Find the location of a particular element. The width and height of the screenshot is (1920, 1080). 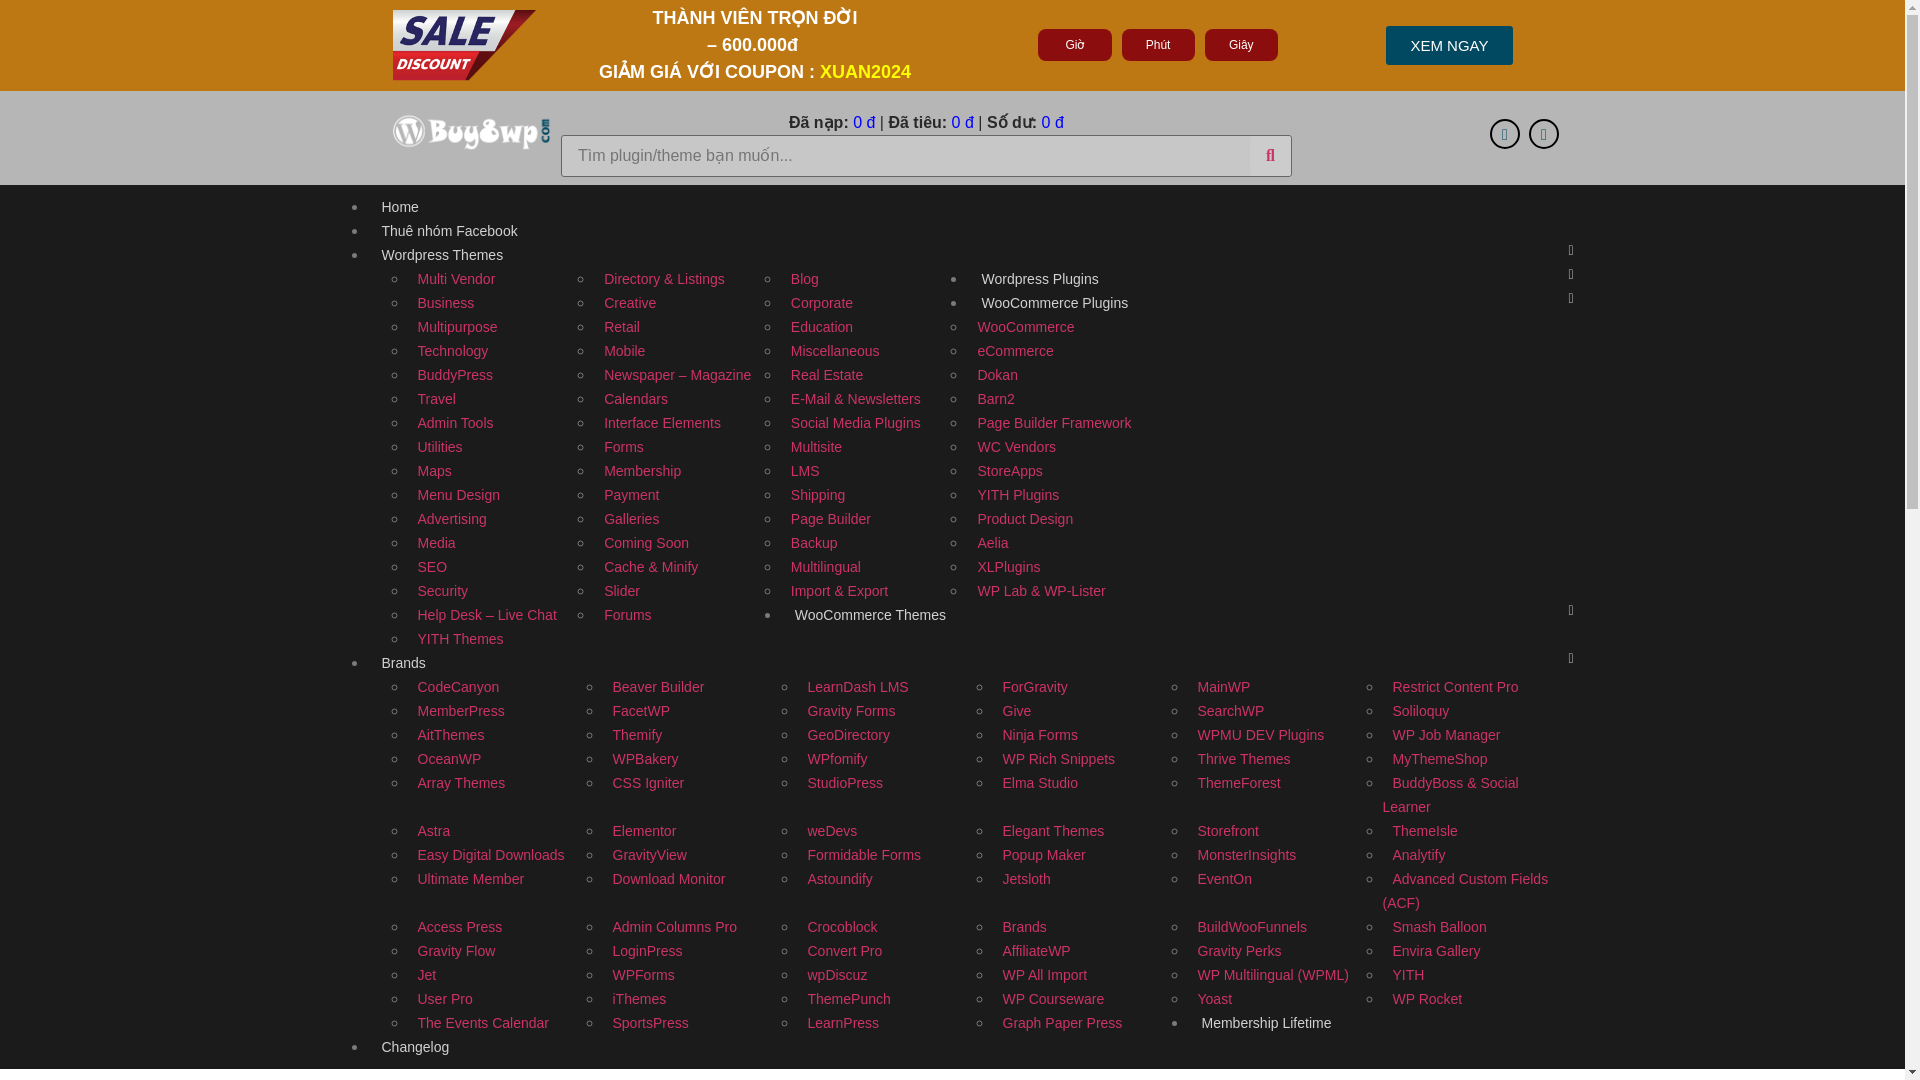

Multipurpose is located at coordinates (458, 327).